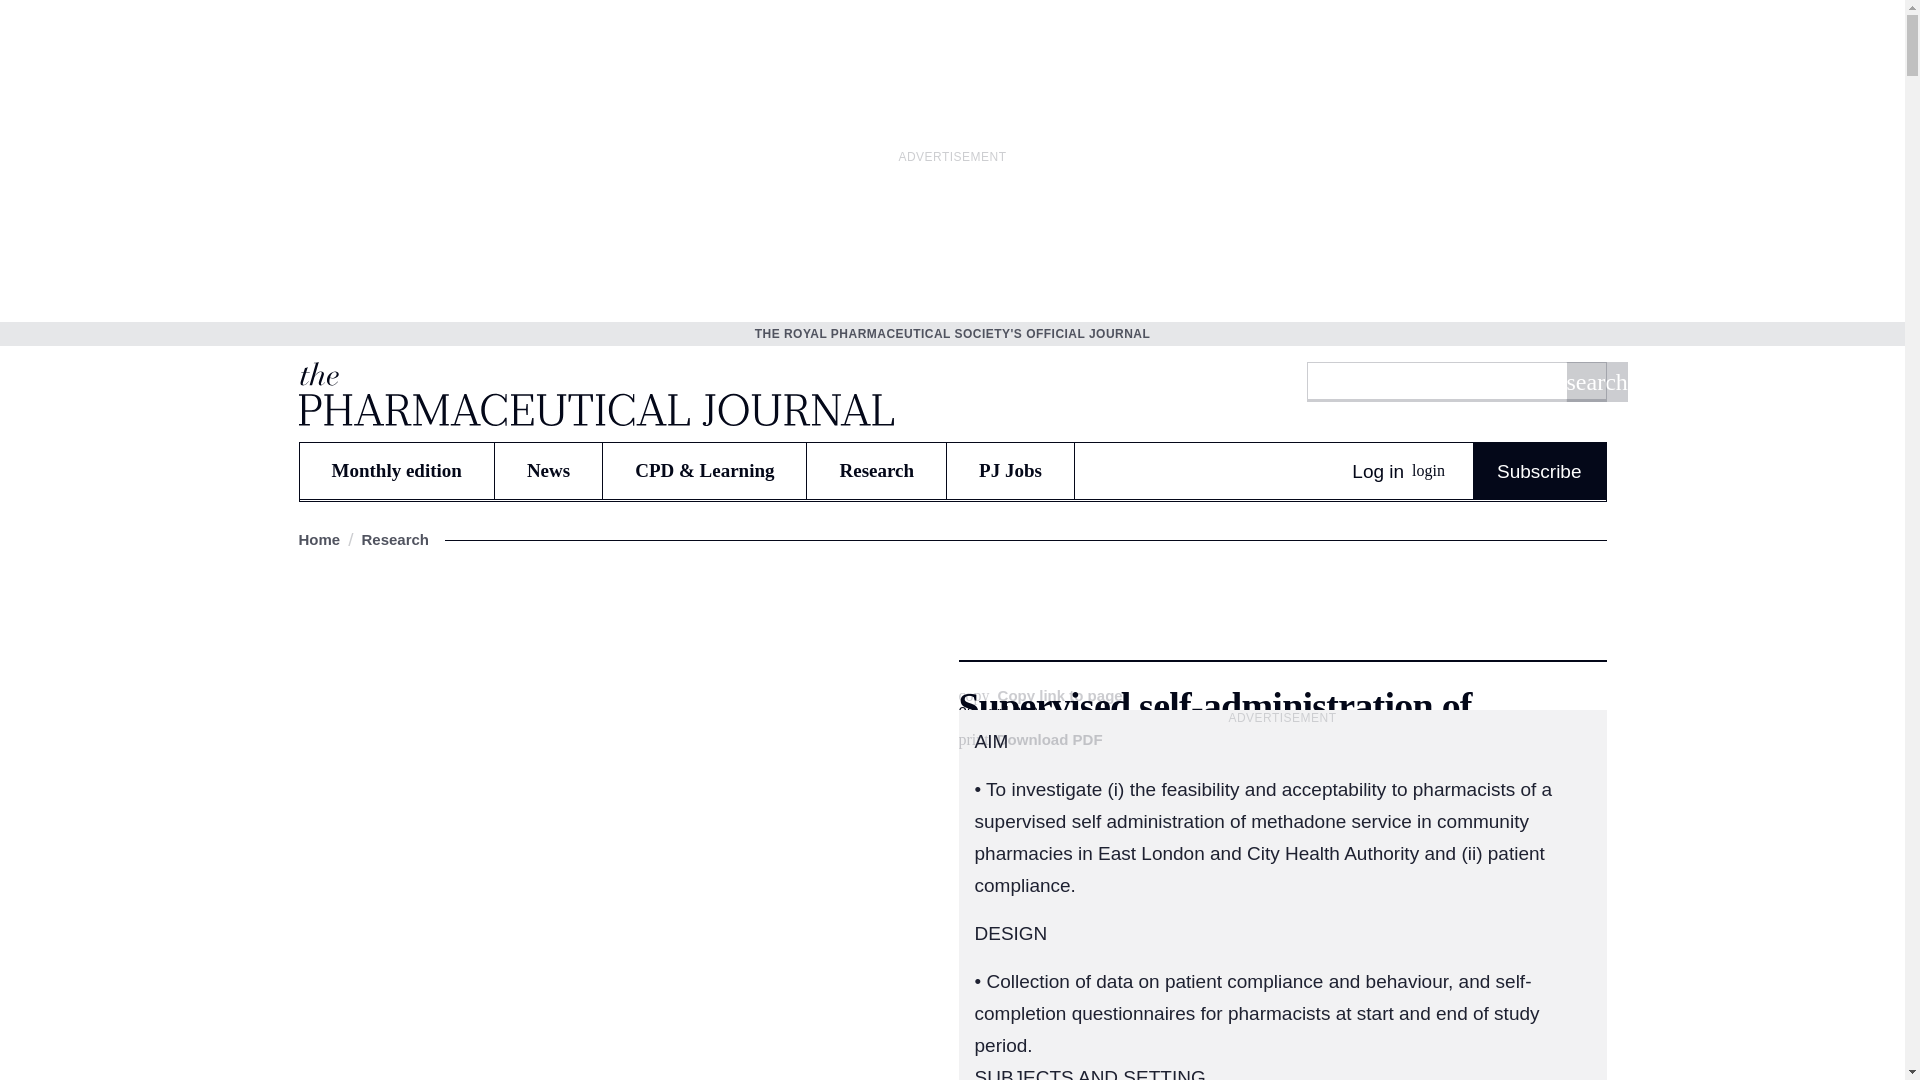  What do you see at coordinates (1596, 381) in the screenshot?
I see `Search` at bounding box center [1596, 381].